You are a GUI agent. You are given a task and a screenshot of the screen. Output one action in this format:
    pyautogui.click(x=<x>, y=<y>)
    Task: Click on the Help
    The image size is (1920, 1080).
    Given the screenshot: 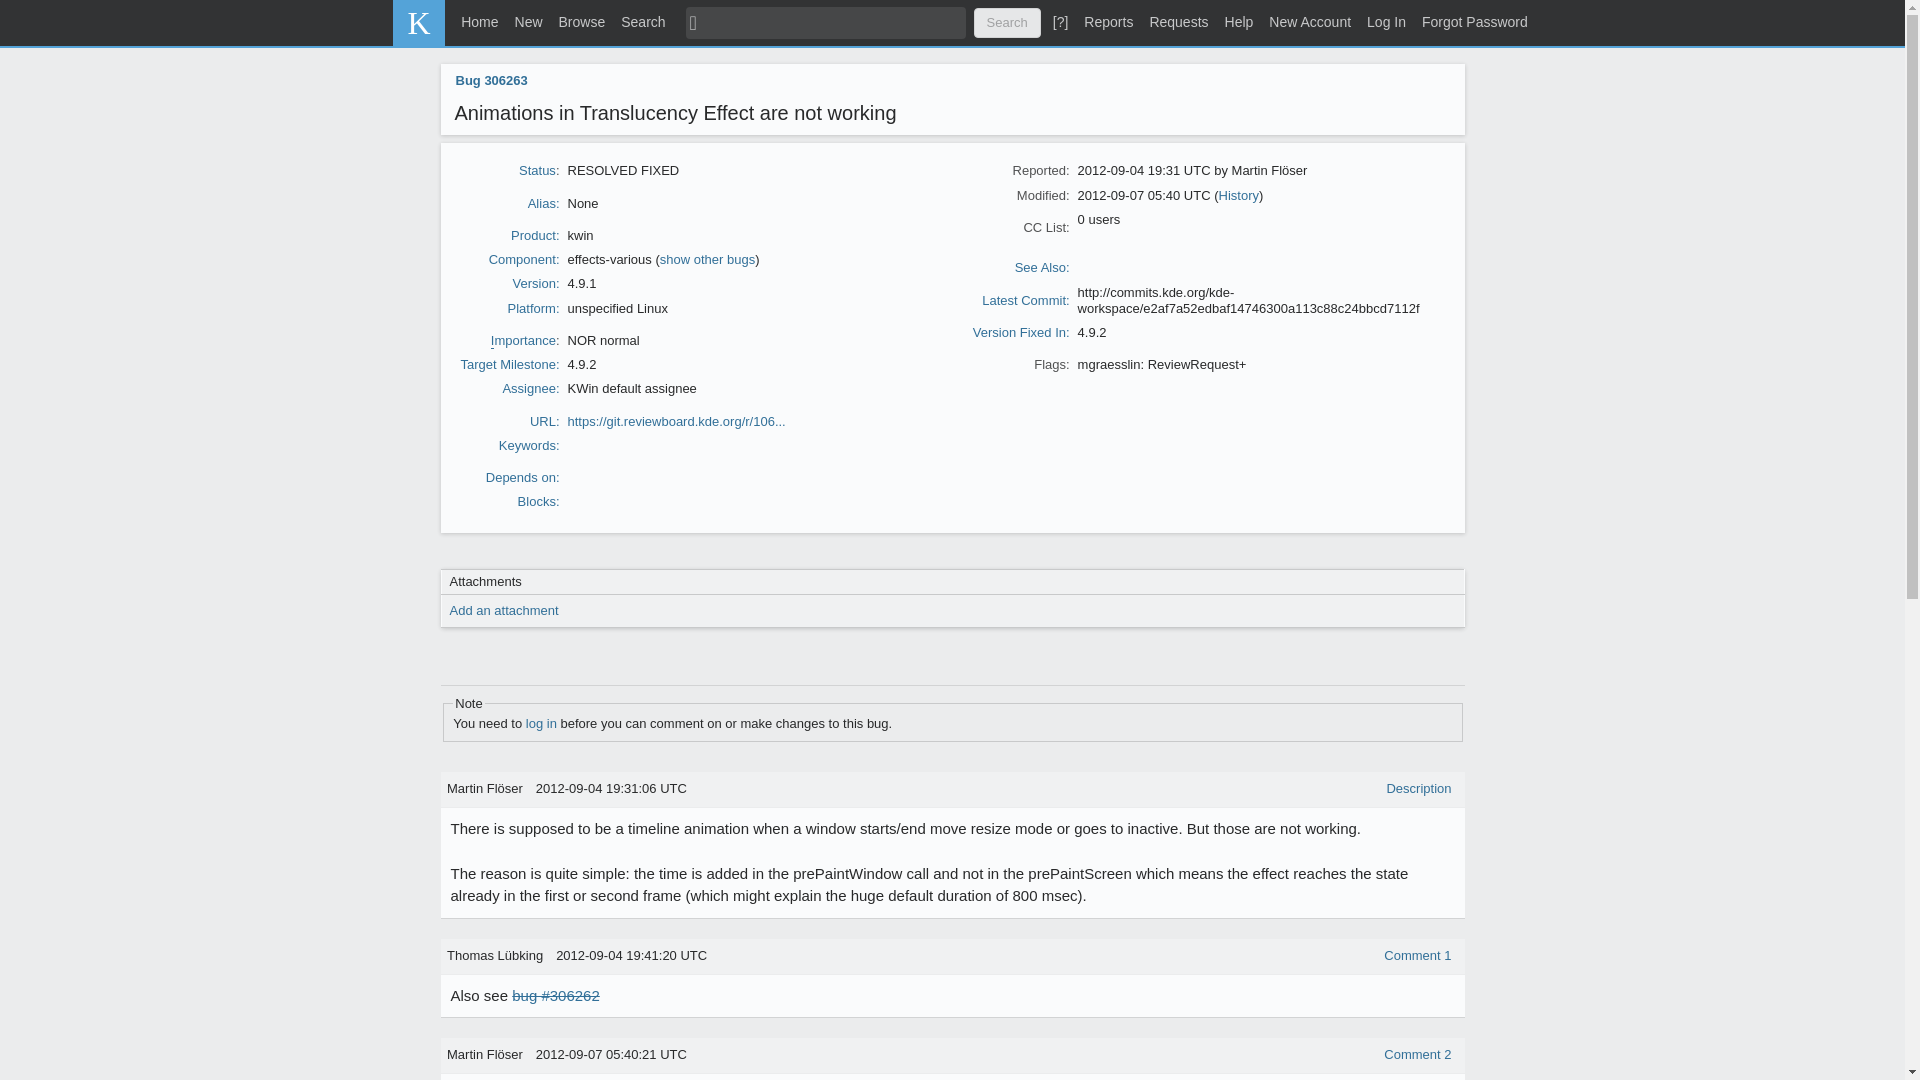 What is the action you would take?
    pyautogui.click(x=1239, y=22)
    